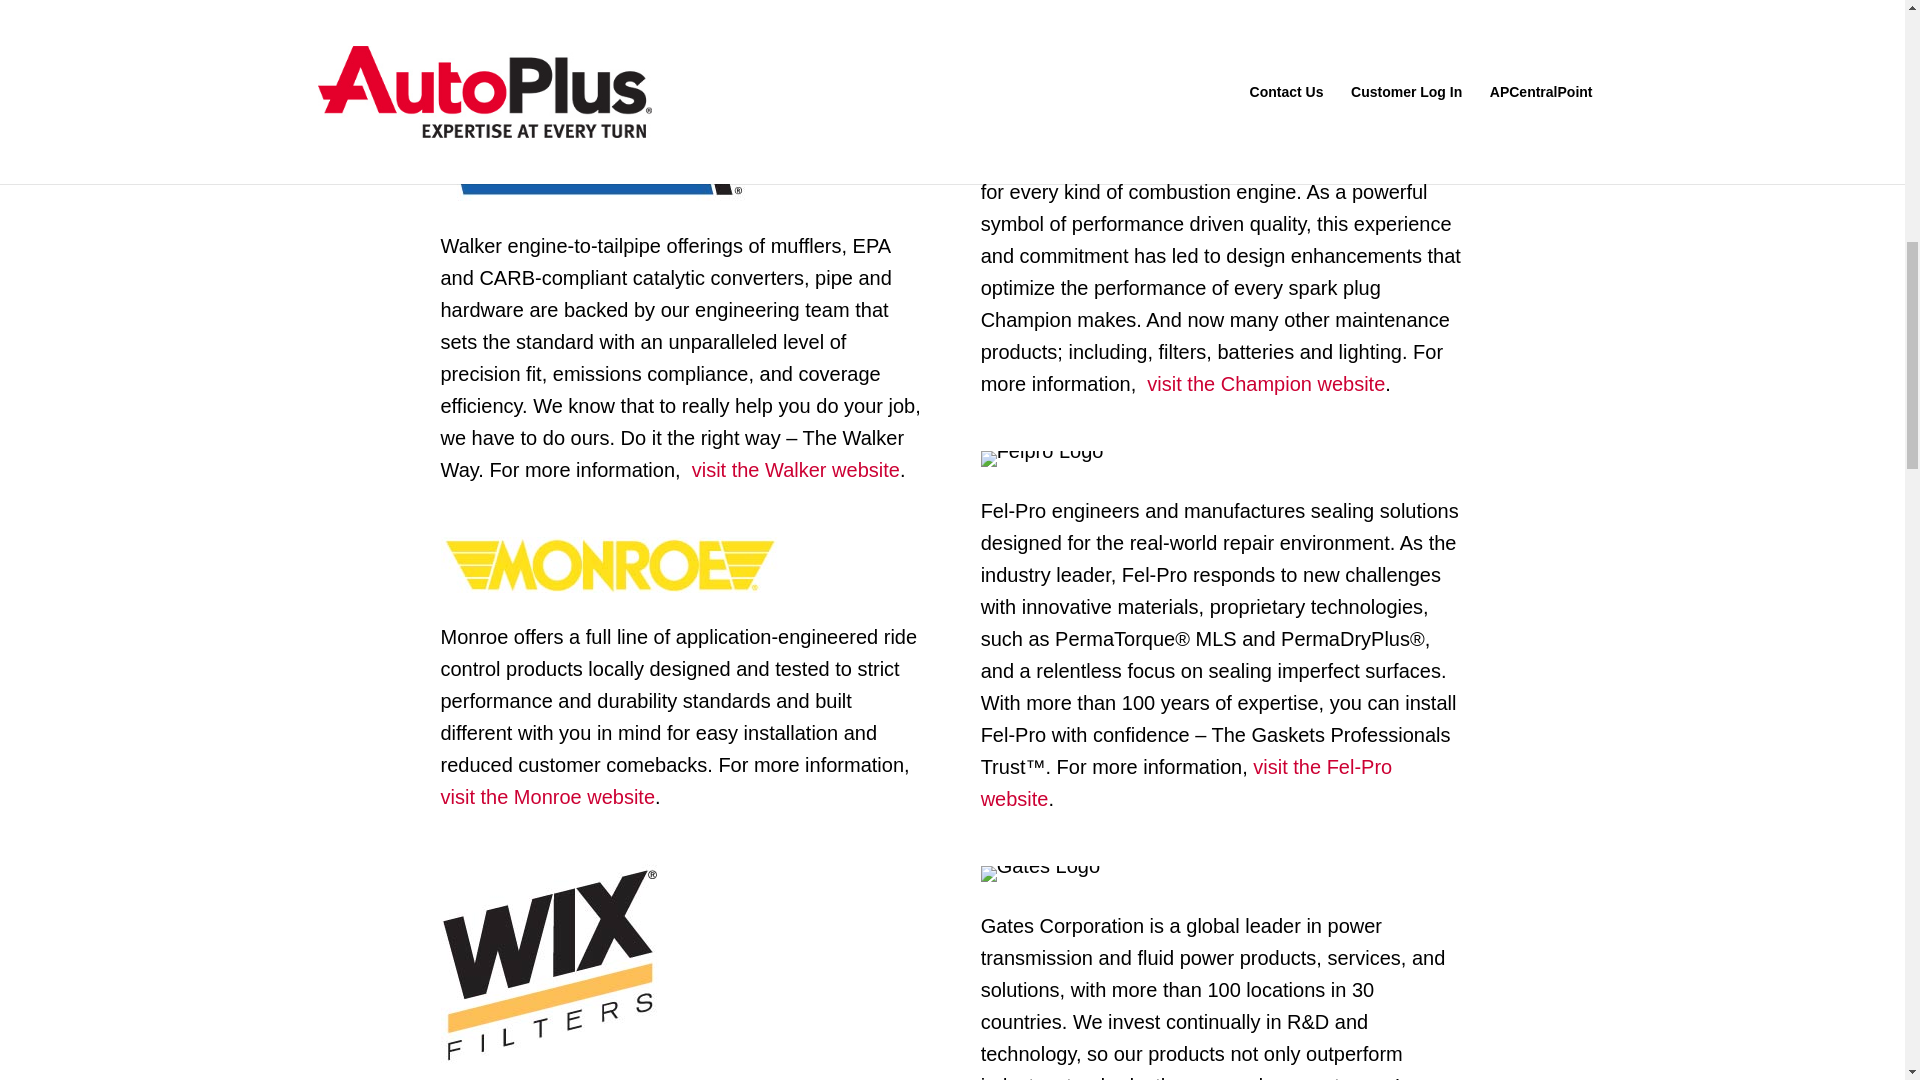 The width and height of the screenshot is (1920, 1080). Describe the element at coordinates (546, 796) in the screenshot. I see `visit the Monroe website` at that location.